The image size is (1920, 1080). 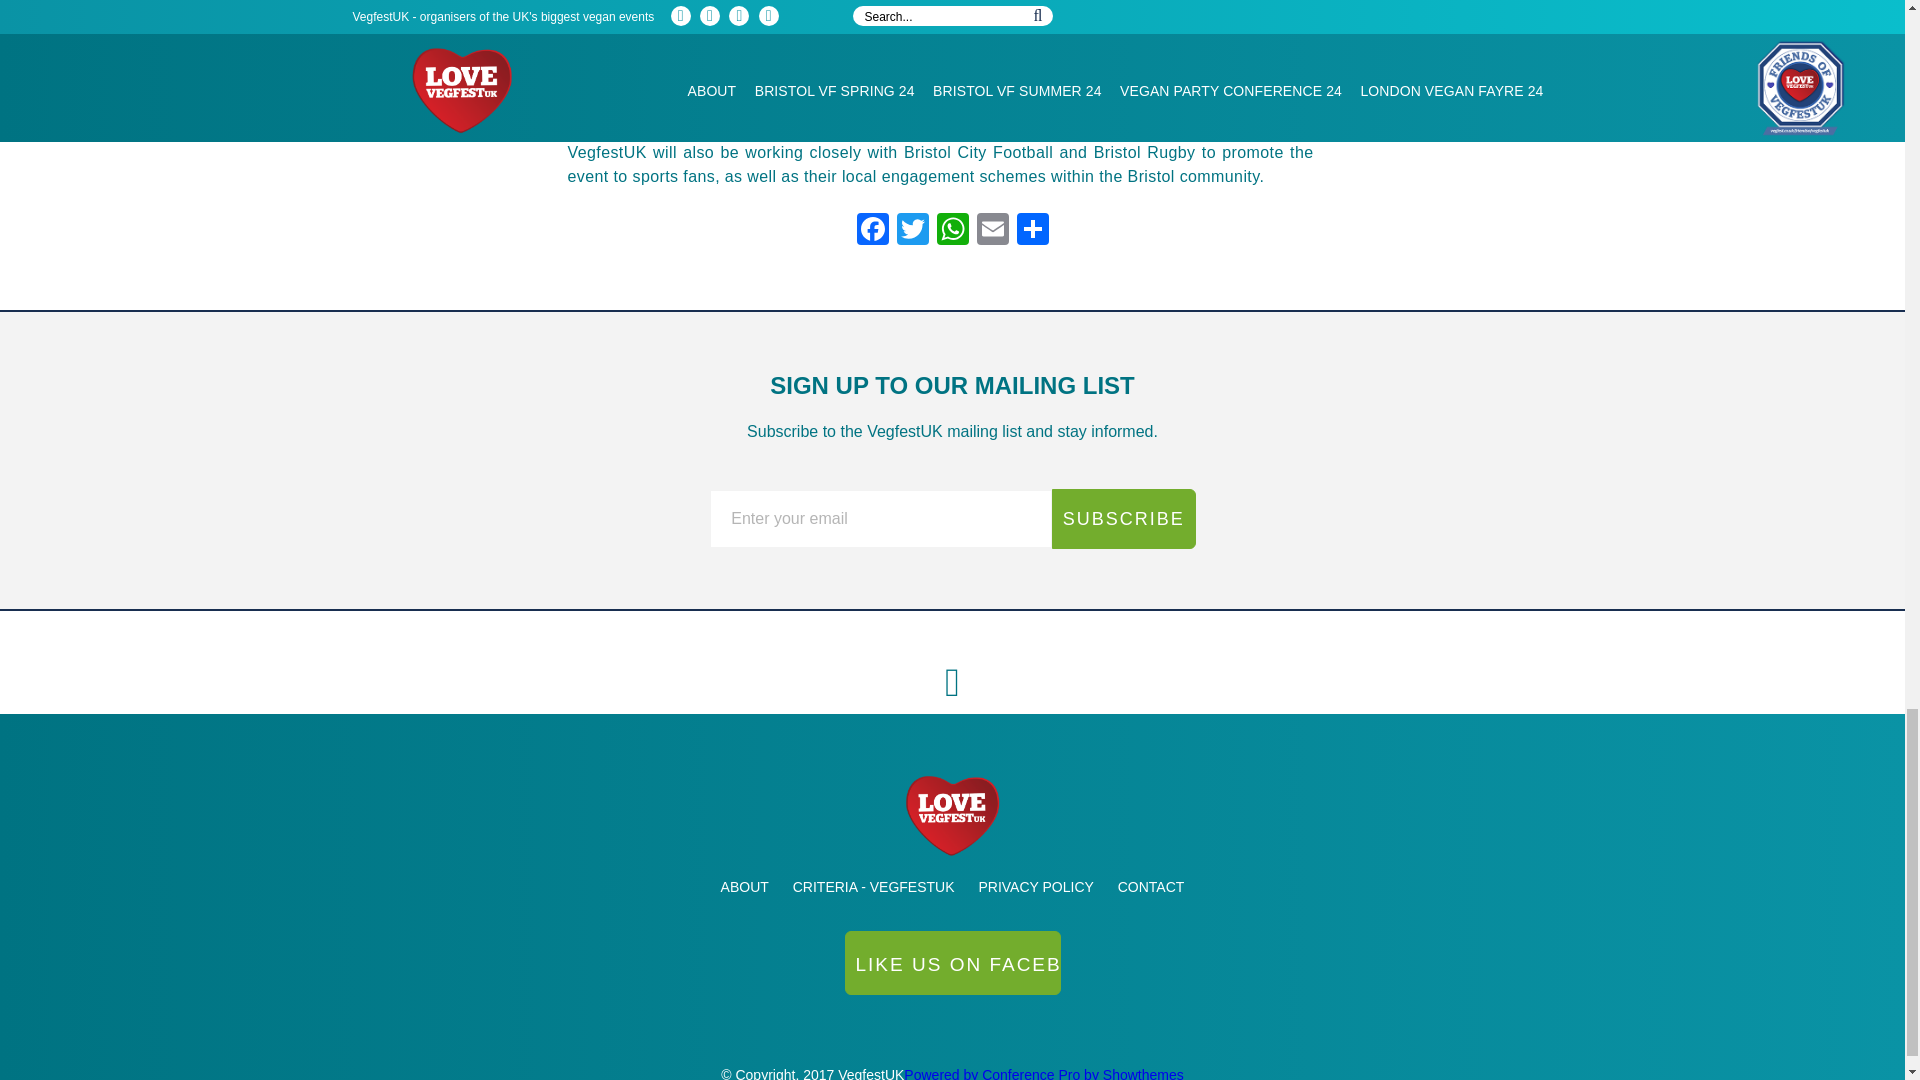 What do you see at coordinates (991, 230) in the screenshot?
I see `Email` at bounding box center [991, 230].